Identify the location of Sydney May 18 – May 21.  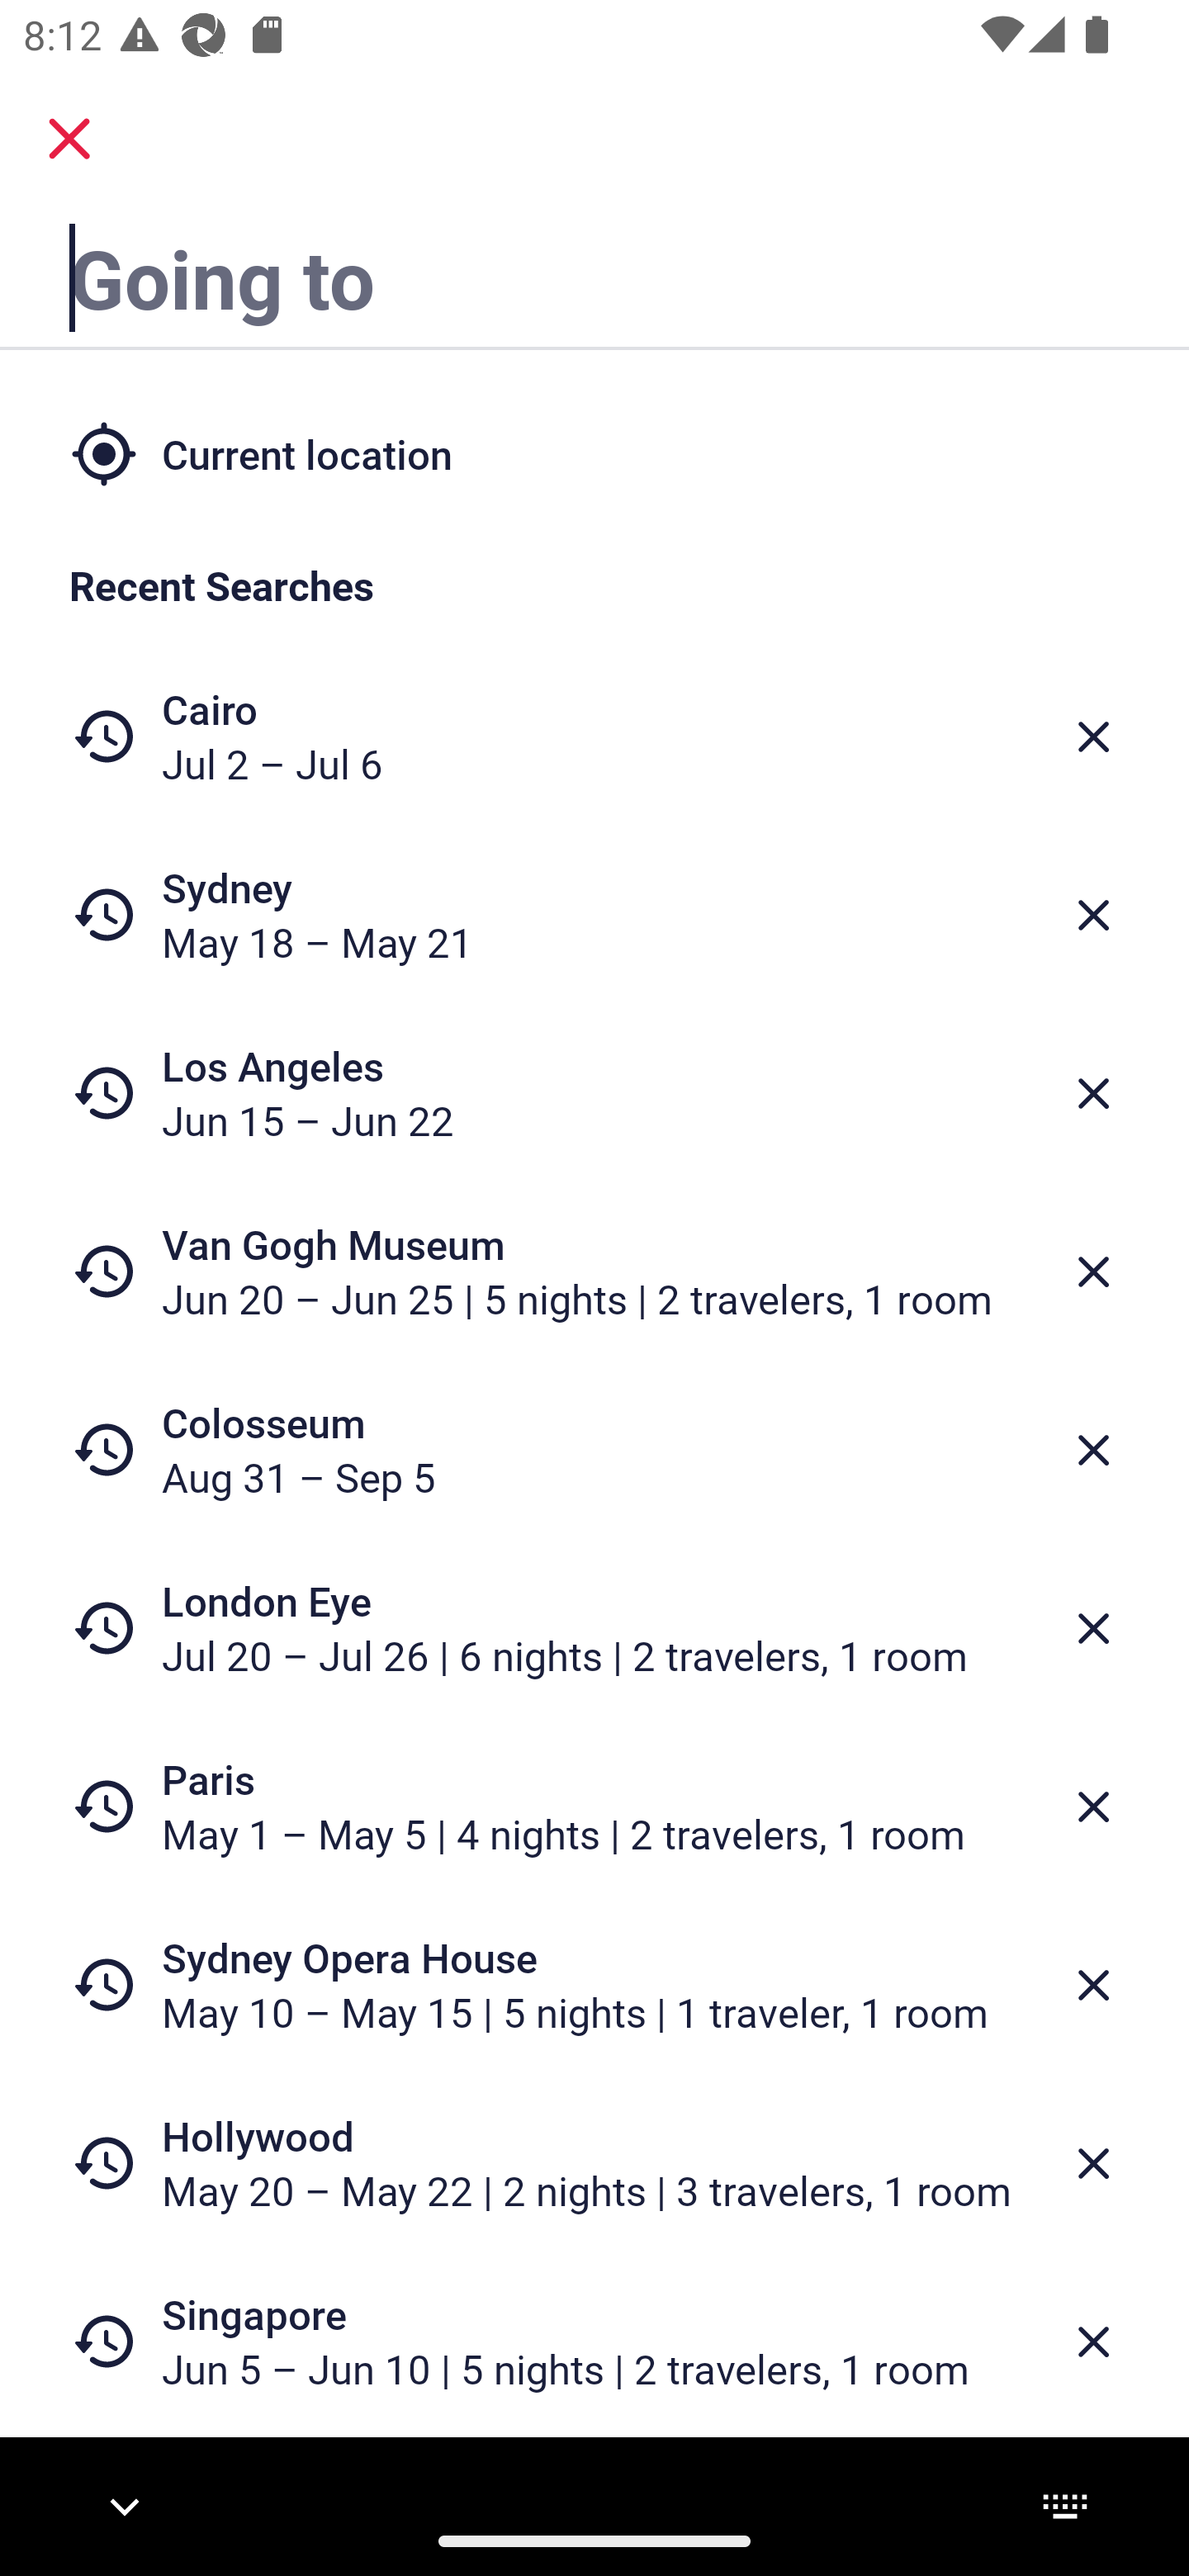
(594, 915).